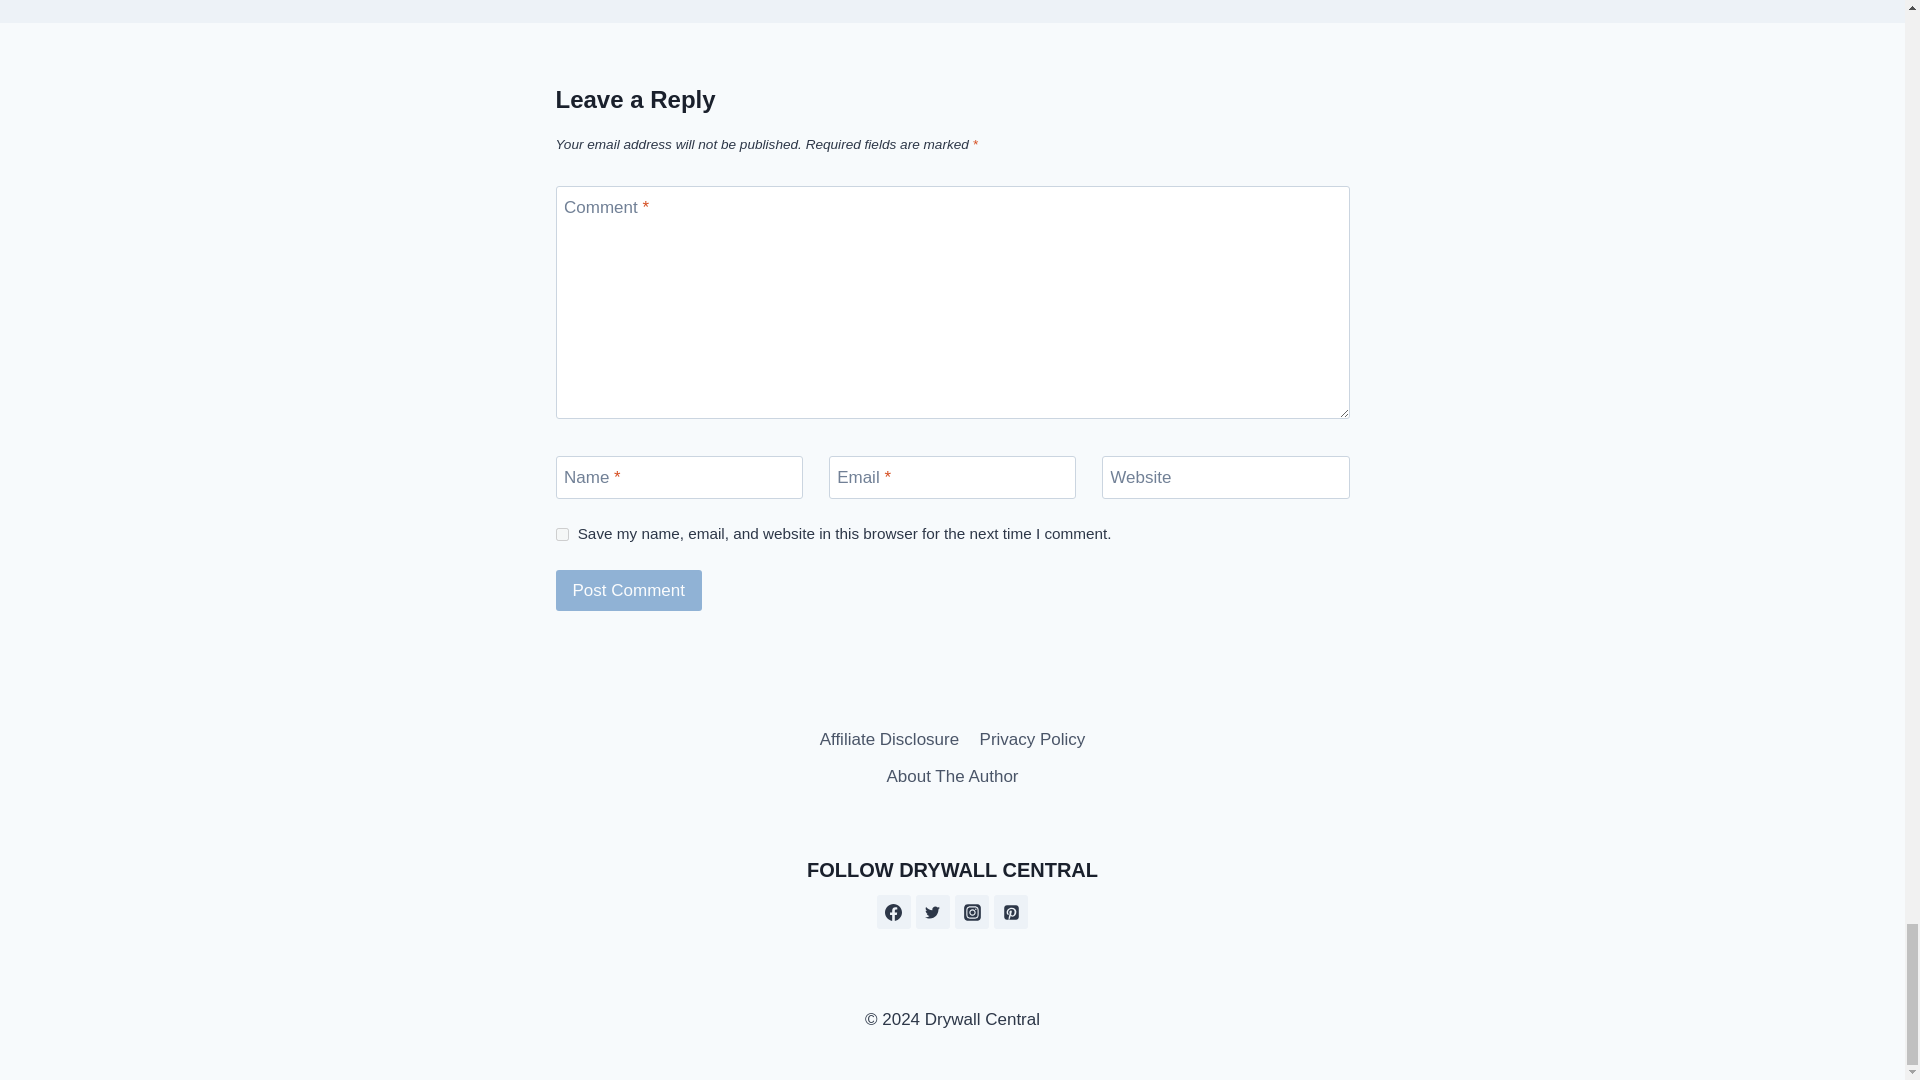  I want to click on yes, so click(562, 534).